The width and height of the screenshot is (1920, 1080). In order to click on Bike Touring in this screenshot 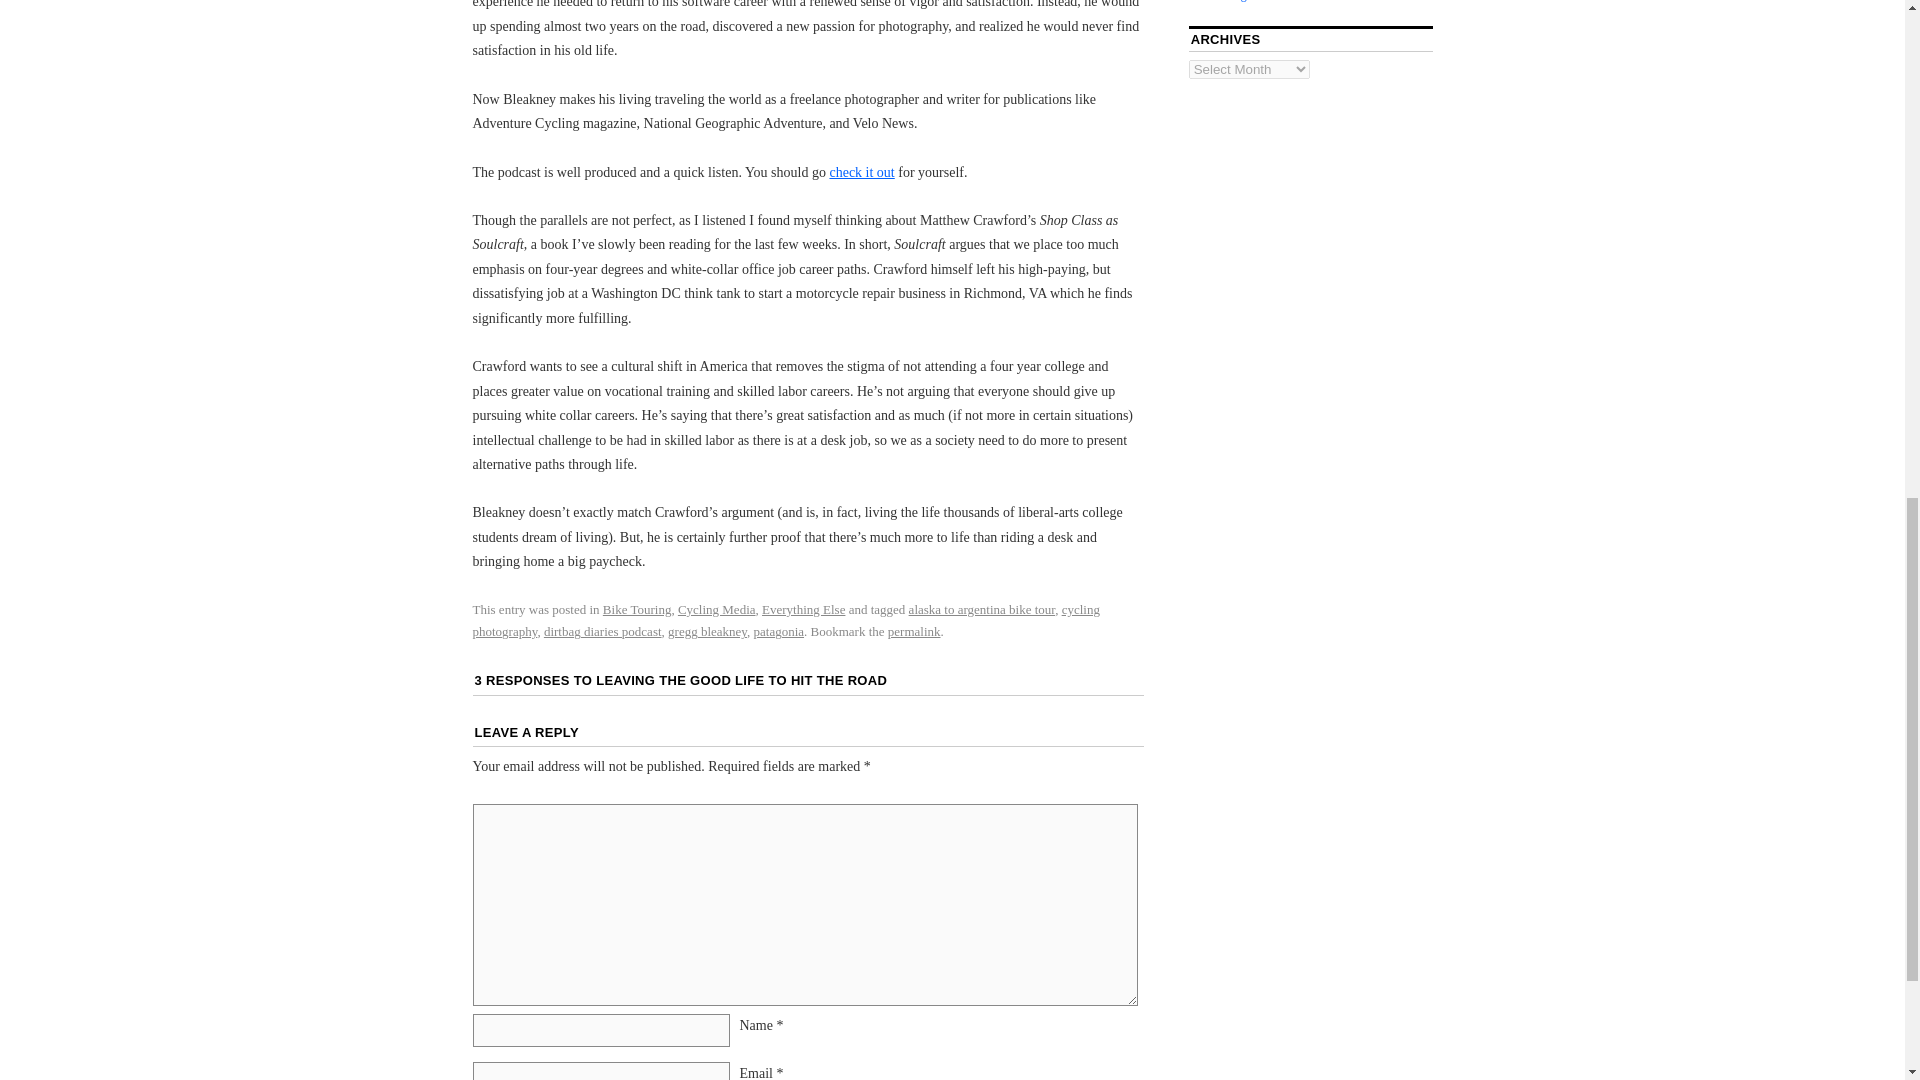, I will do `click(637, 608)`.